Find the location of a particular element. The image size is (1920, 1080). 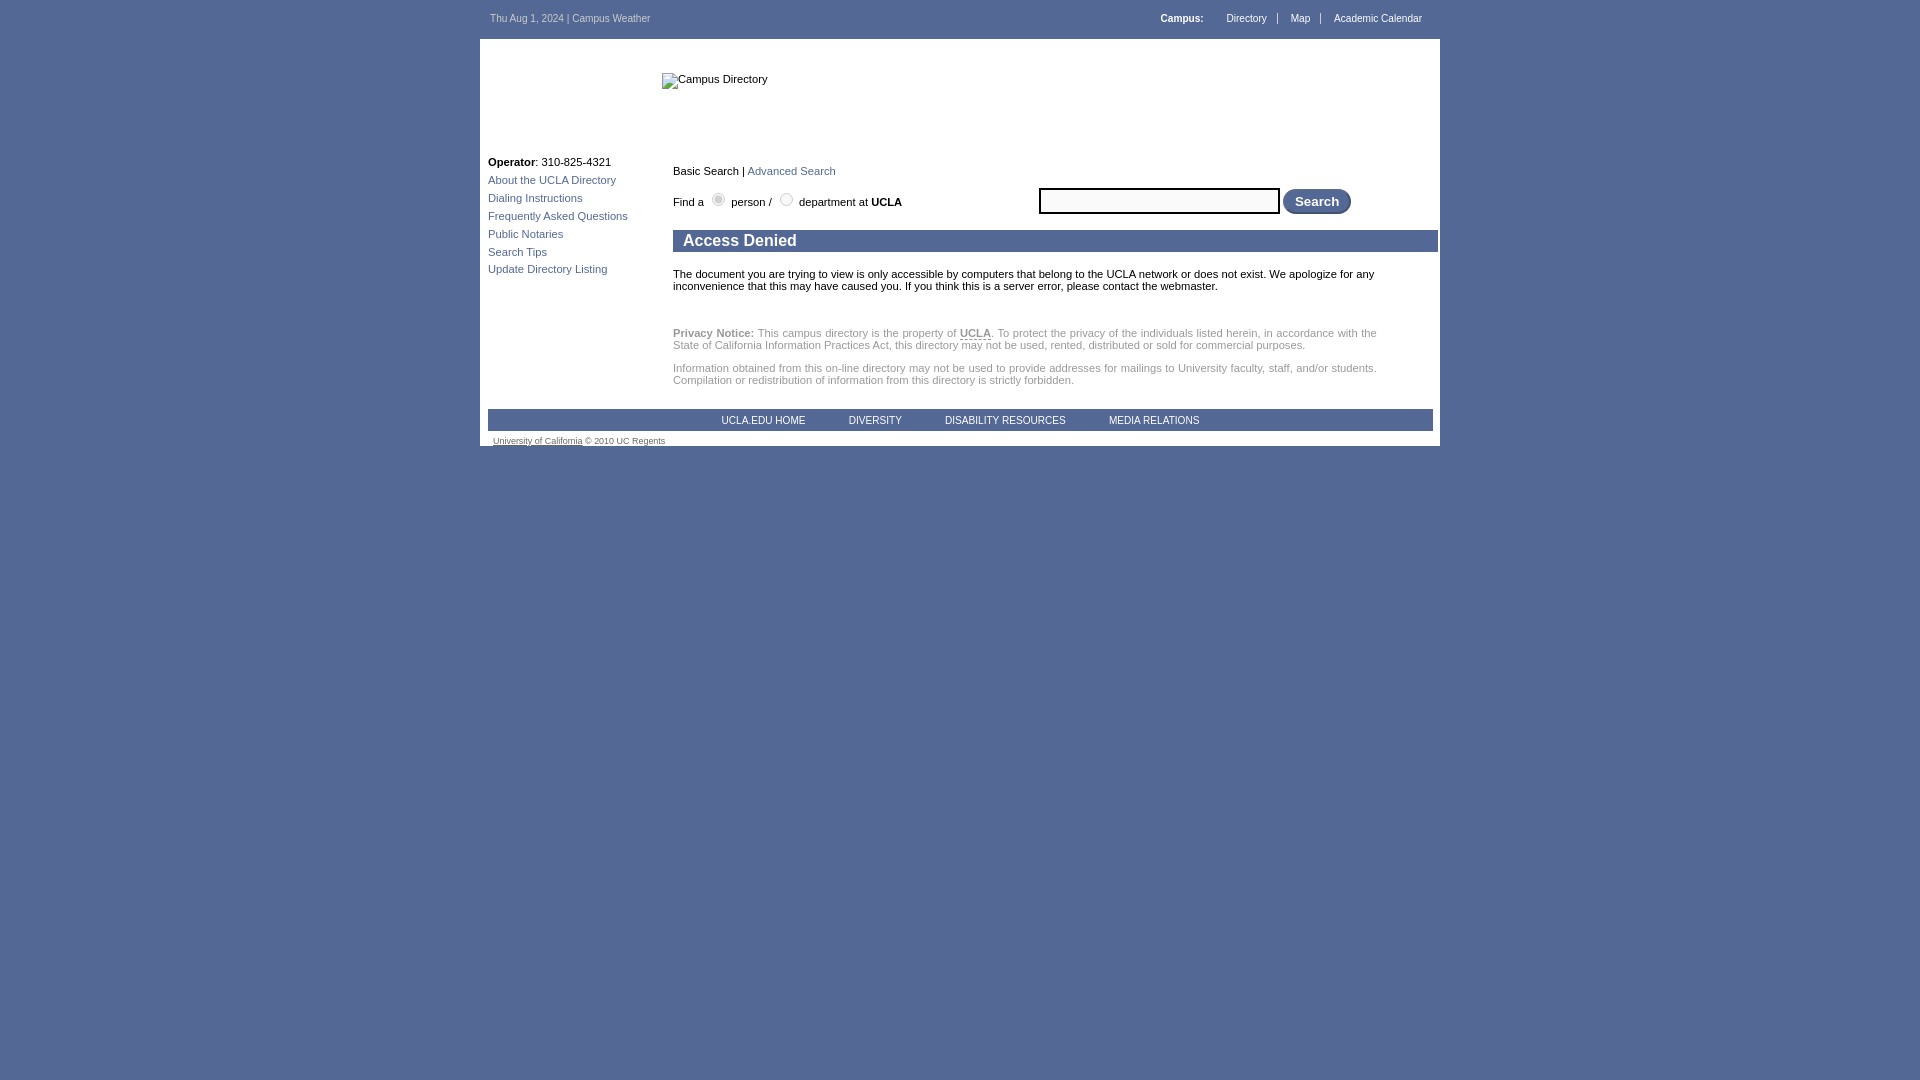

University of California is located at coordinates (538, 441).